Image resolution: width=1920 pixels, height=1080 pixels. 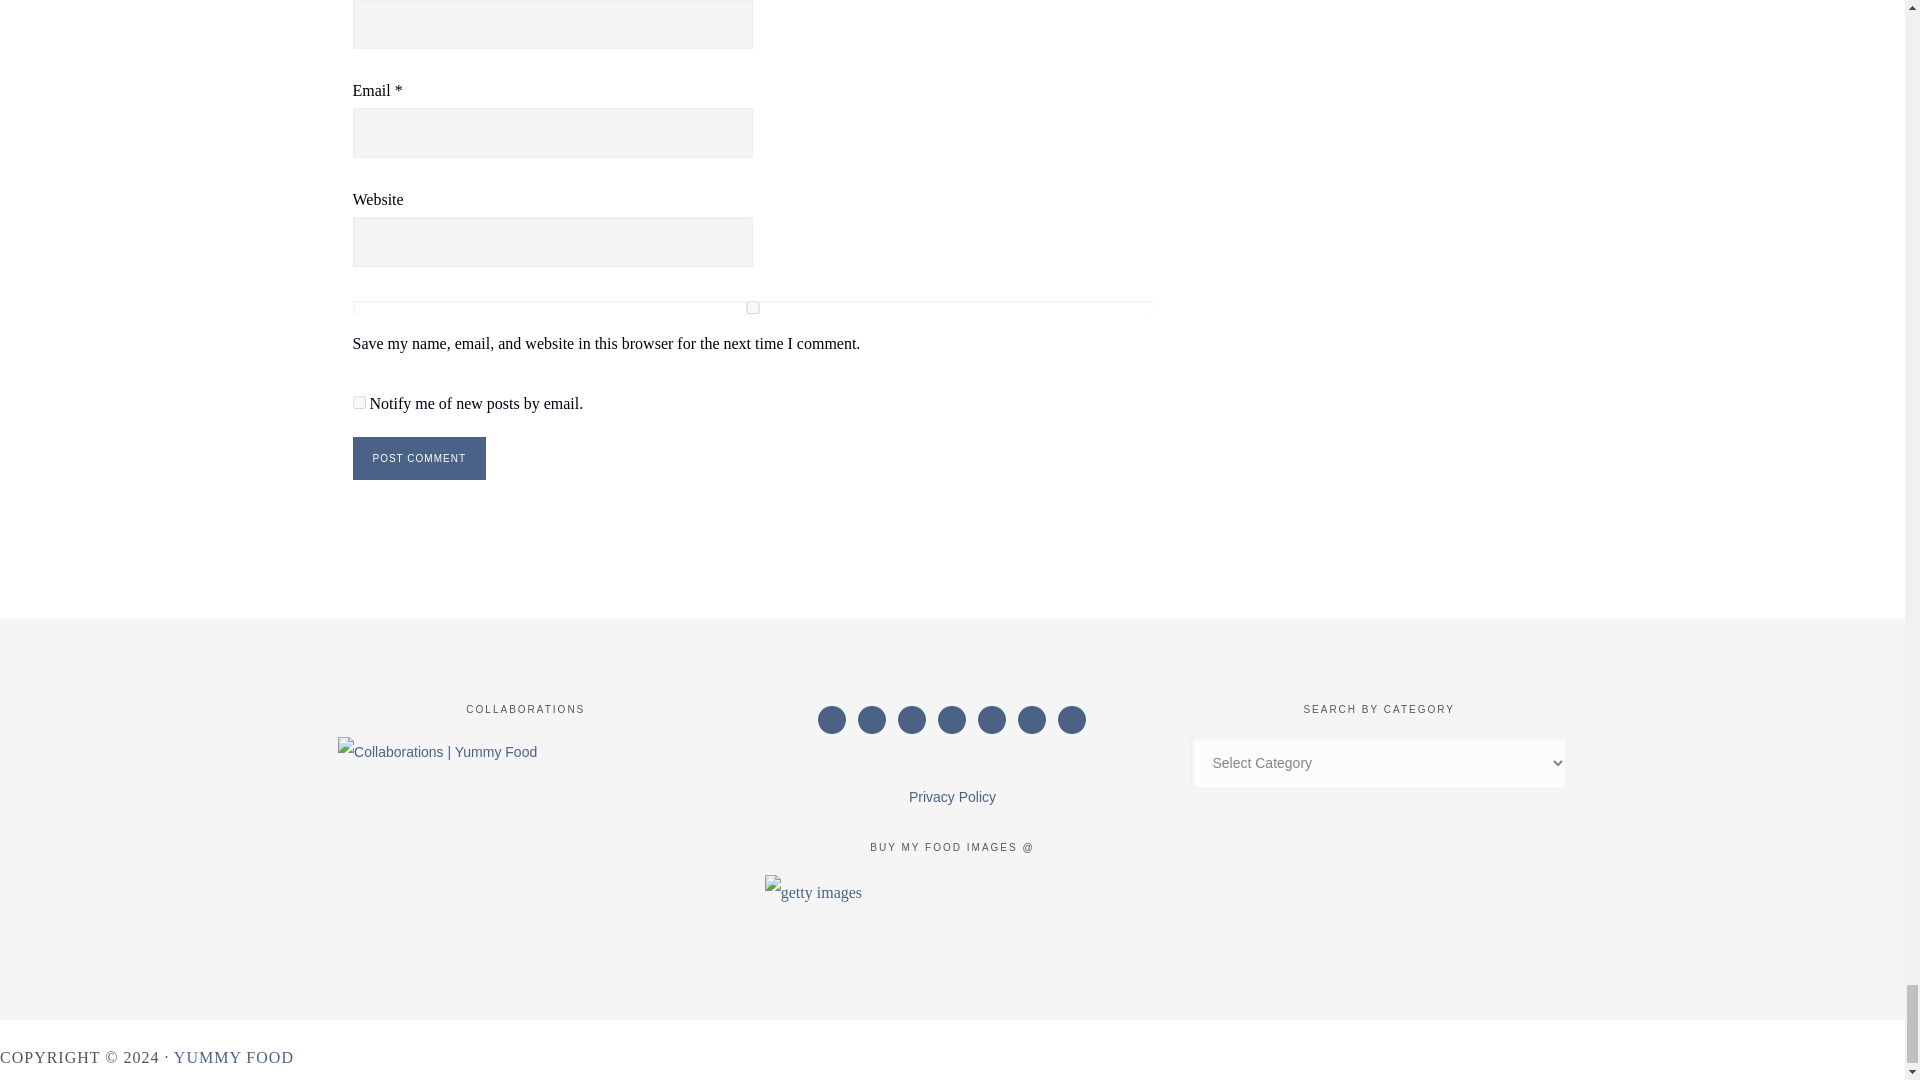 What do you see at coordinates (418, 458) in the screenshot?
I see `Post Comment` at bounding box center [418, 458].